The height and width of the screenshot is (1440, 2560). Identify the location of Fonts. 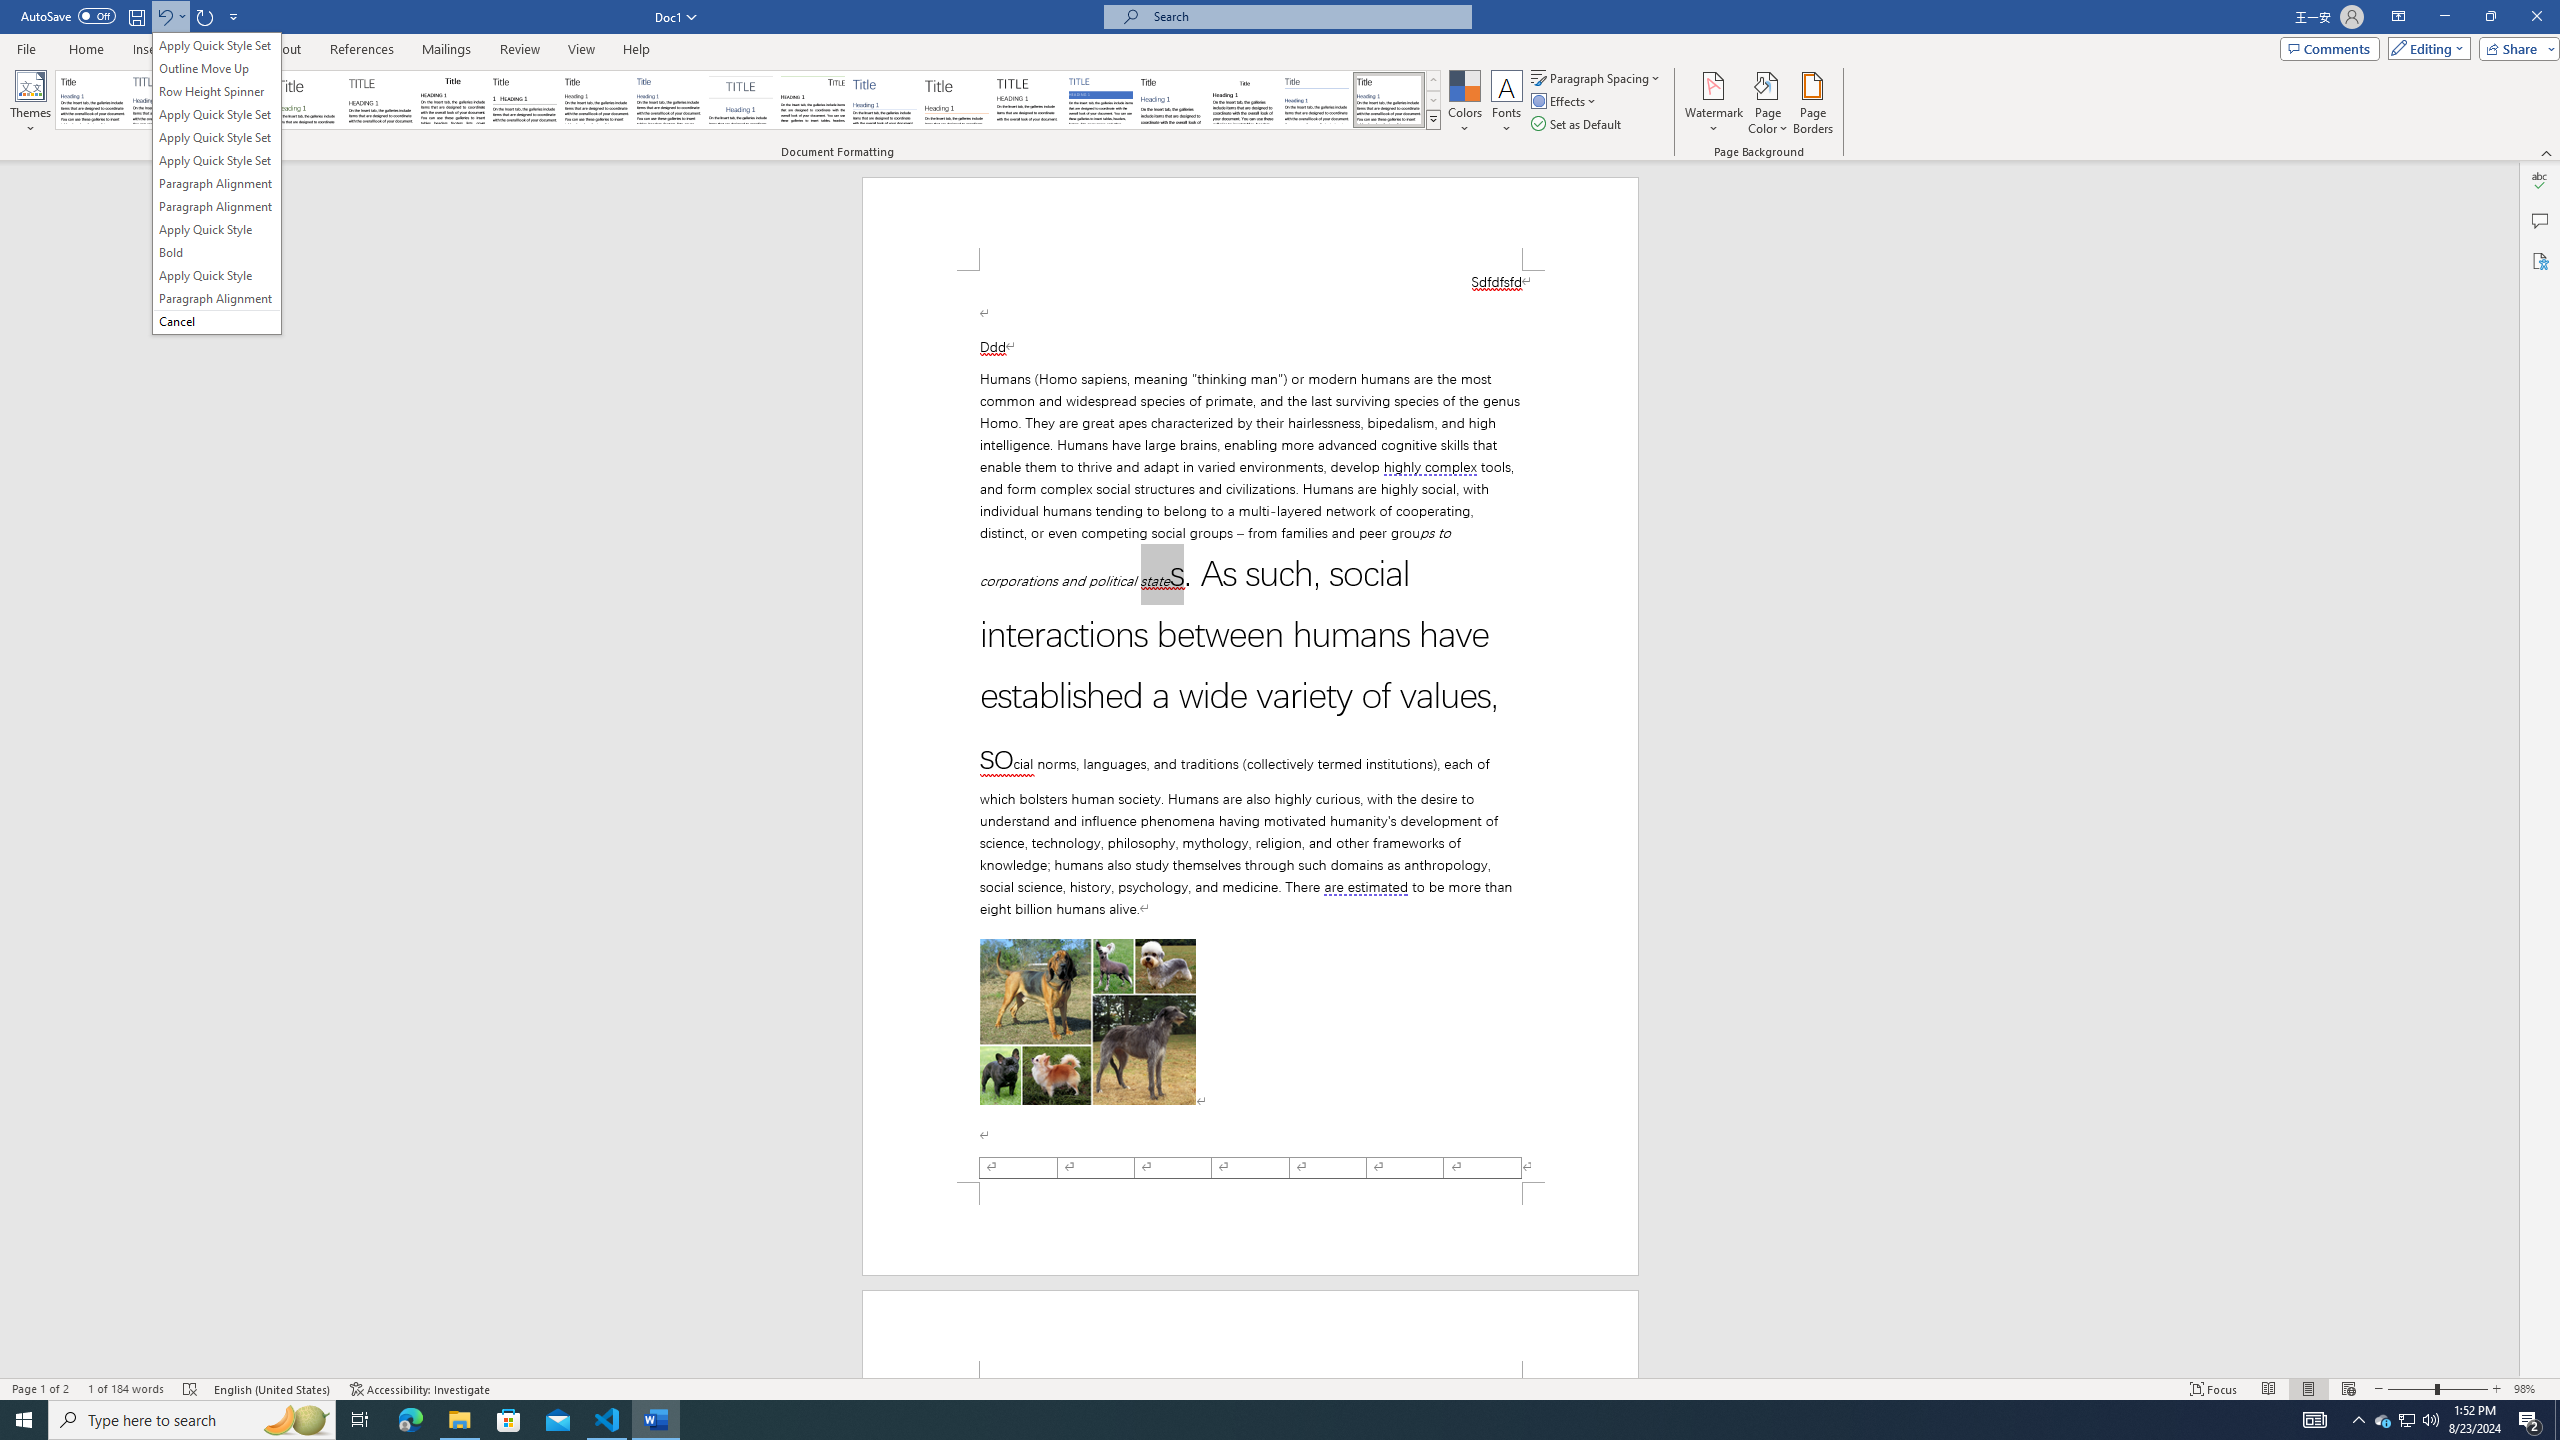
(1506, 103).